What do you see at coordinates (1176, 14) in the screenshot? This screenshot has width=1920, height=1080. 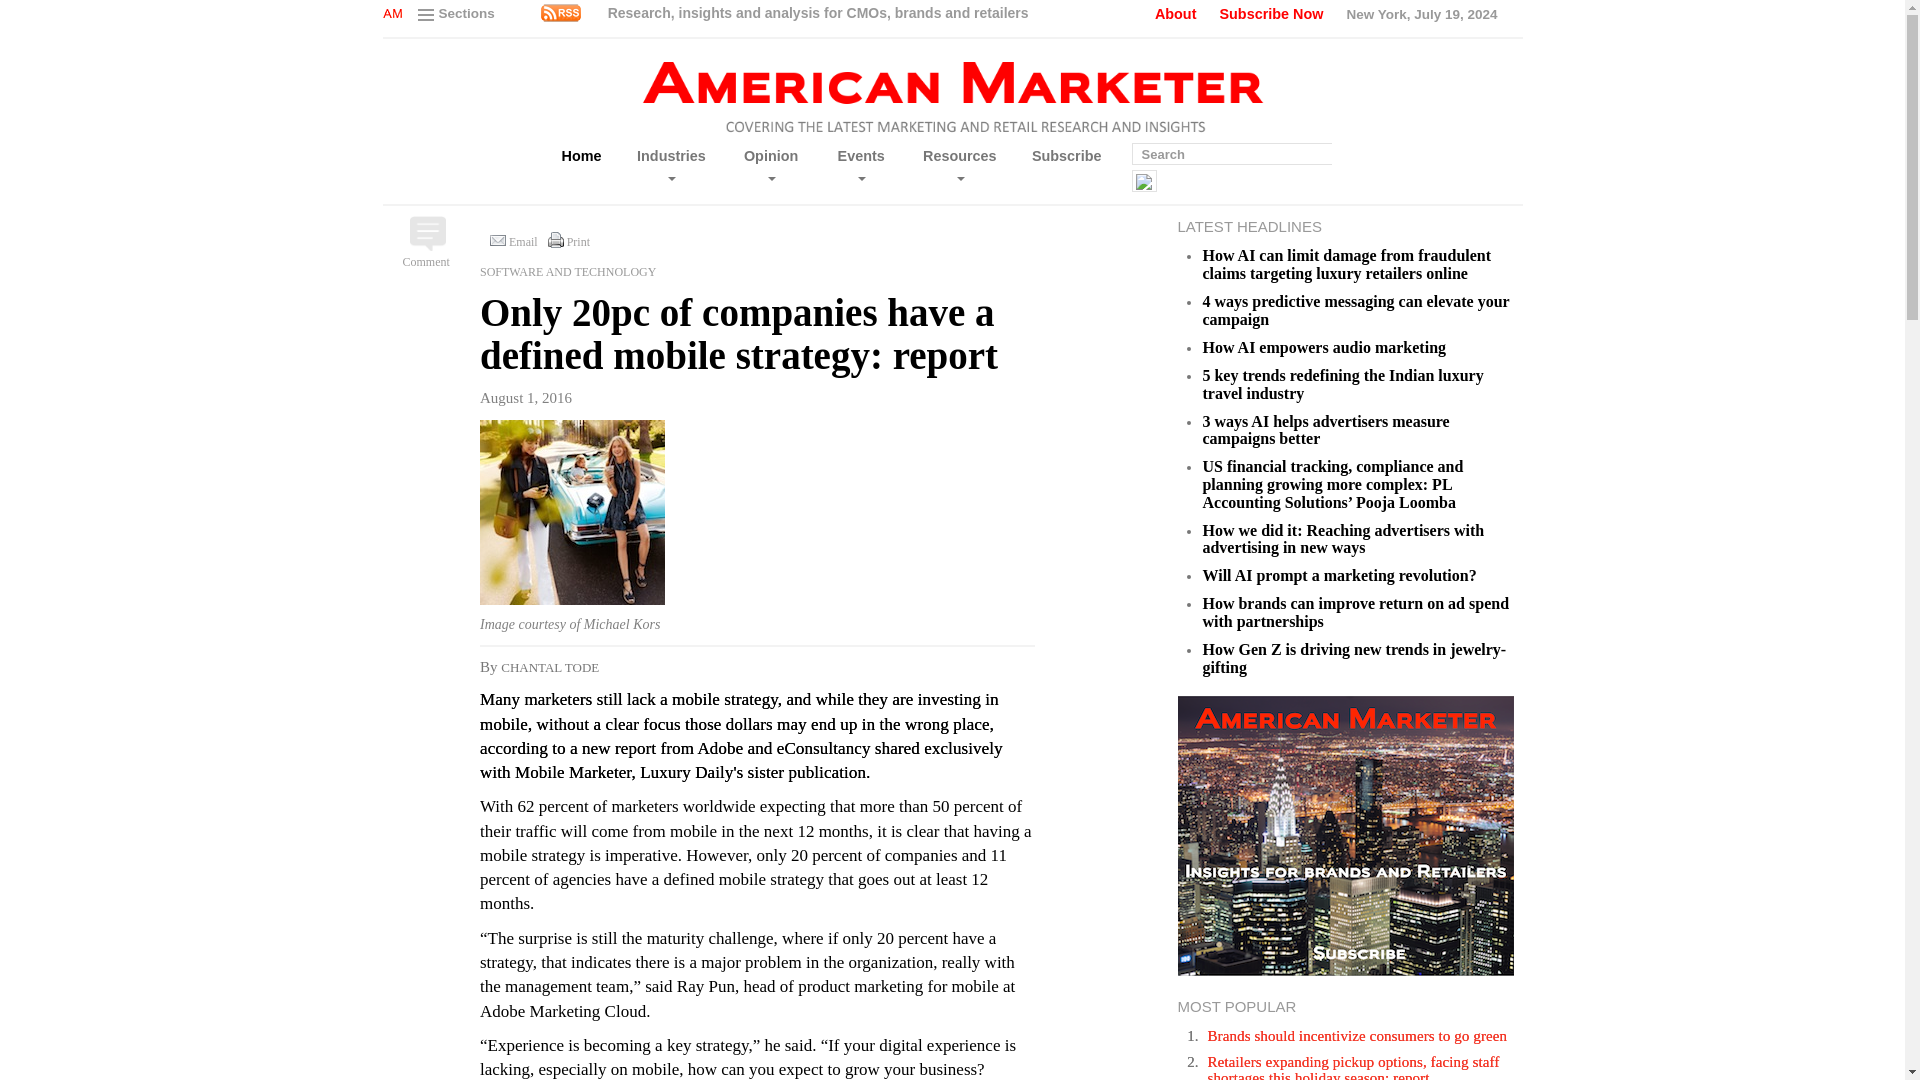 I see `About` at bounding box center [1176, 14].